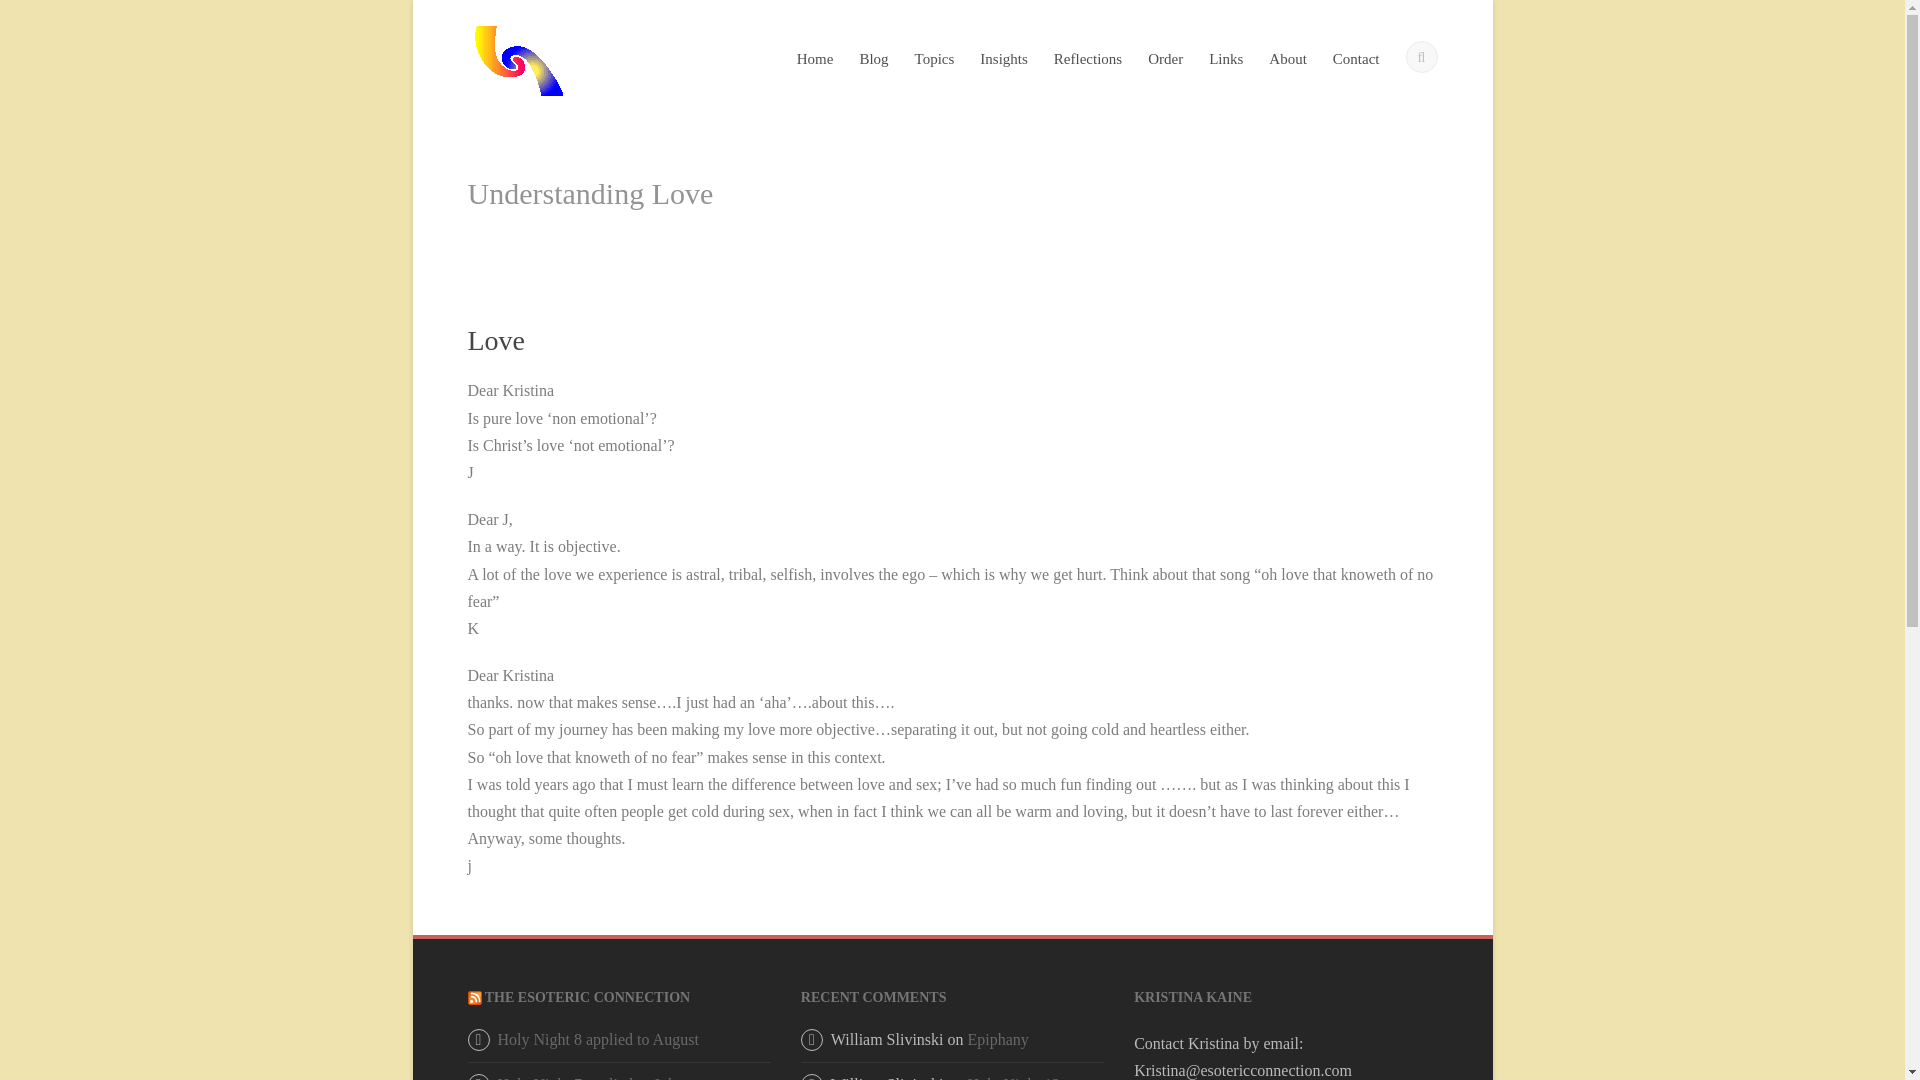 Image resolution: width=1920 pixels, height=1080 pixels. What do you see at coordinates (587, 998) in the screenshot?
I see `THE ESOTERIC CONNECTION` at bounding box center [587, 998].